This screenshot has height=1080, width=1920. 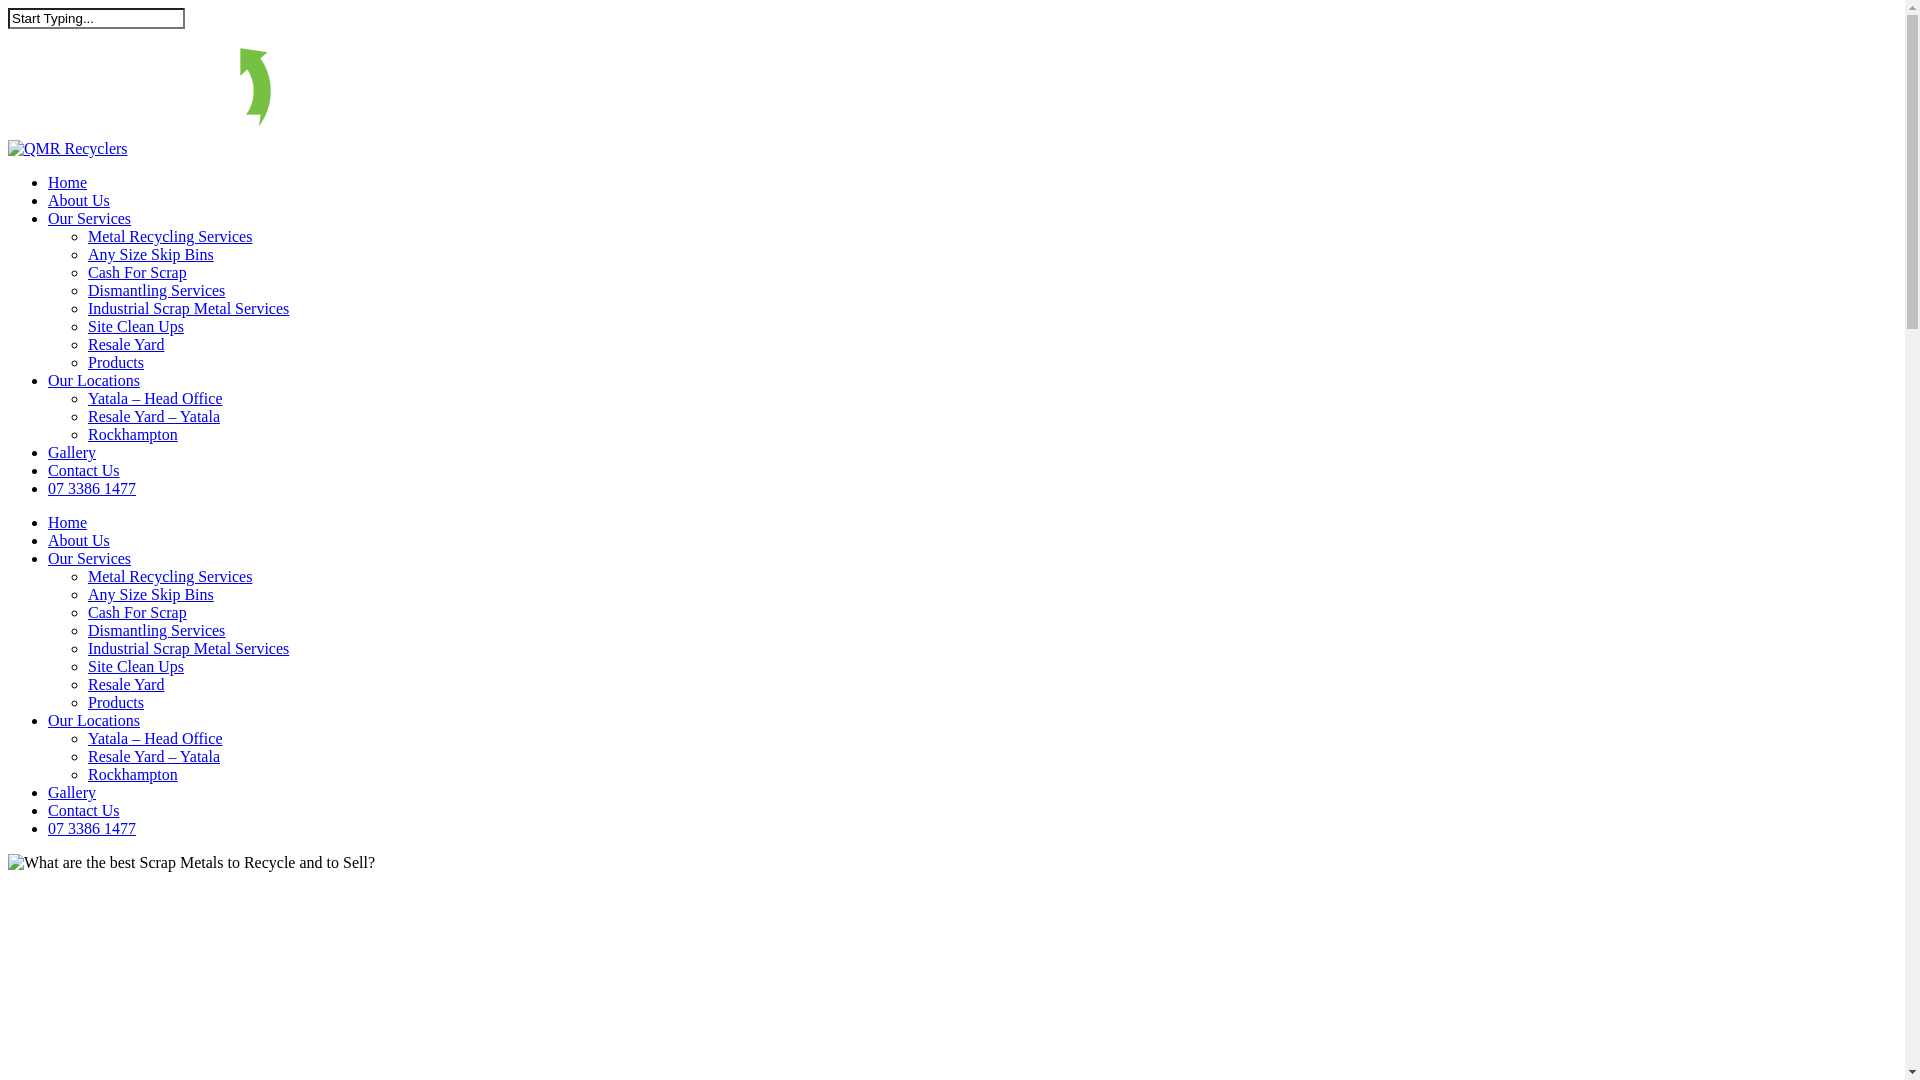 I want to click on Industrial Scrap Metal Services, so click(x=188, y=648).